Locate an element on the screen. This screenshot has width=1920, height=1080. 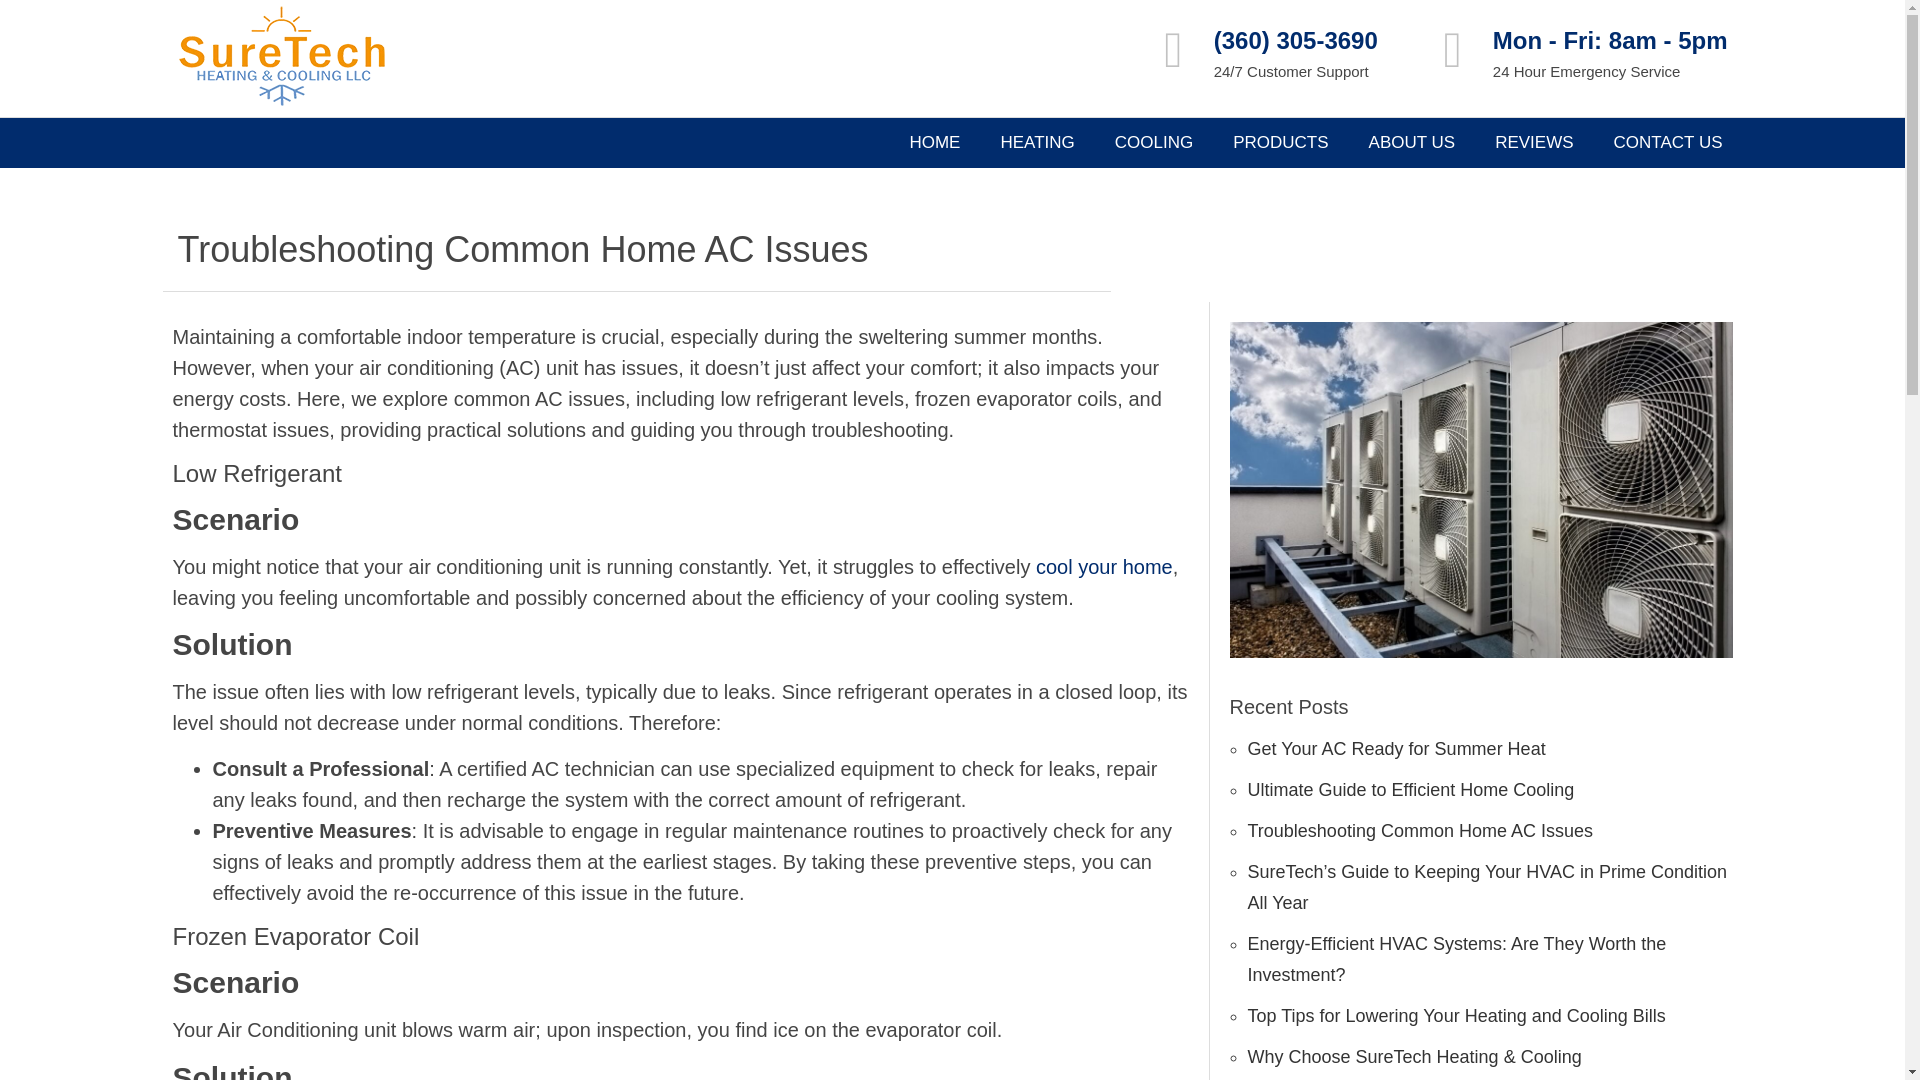
HEATING is located at coordinates (1036, 142).